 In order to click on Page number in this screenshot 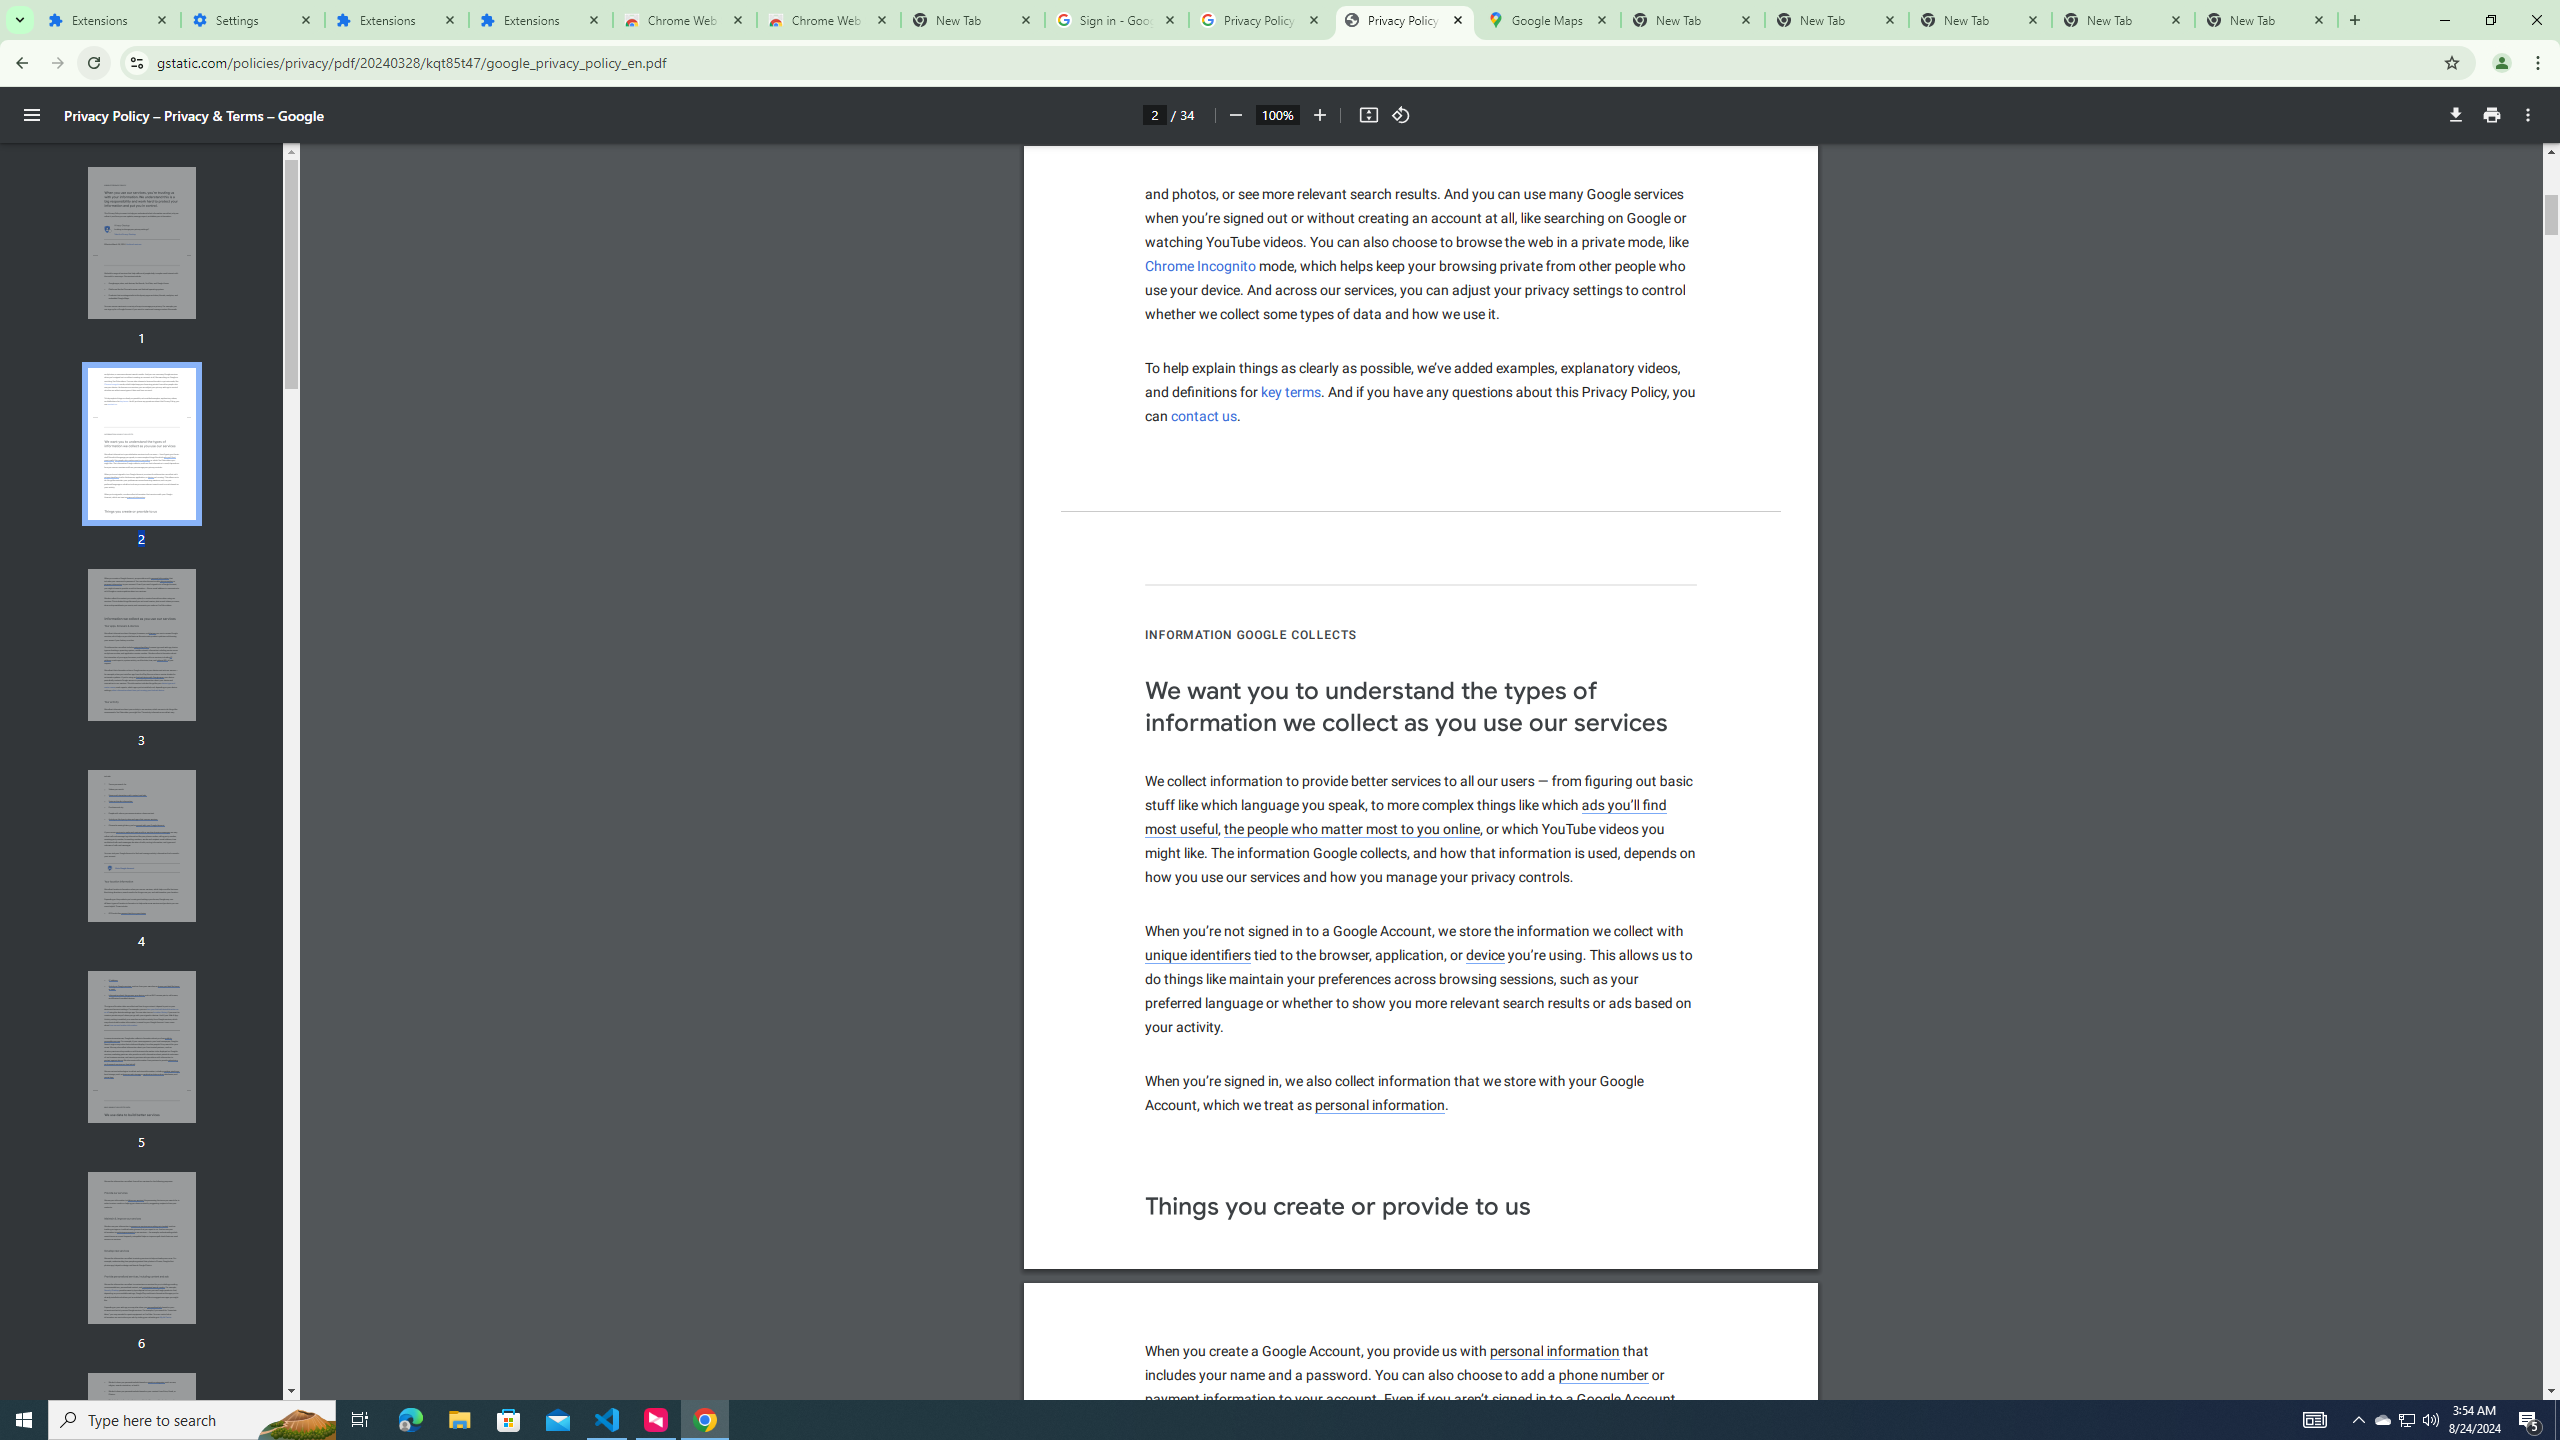, I will do `click(1154, 114)`.